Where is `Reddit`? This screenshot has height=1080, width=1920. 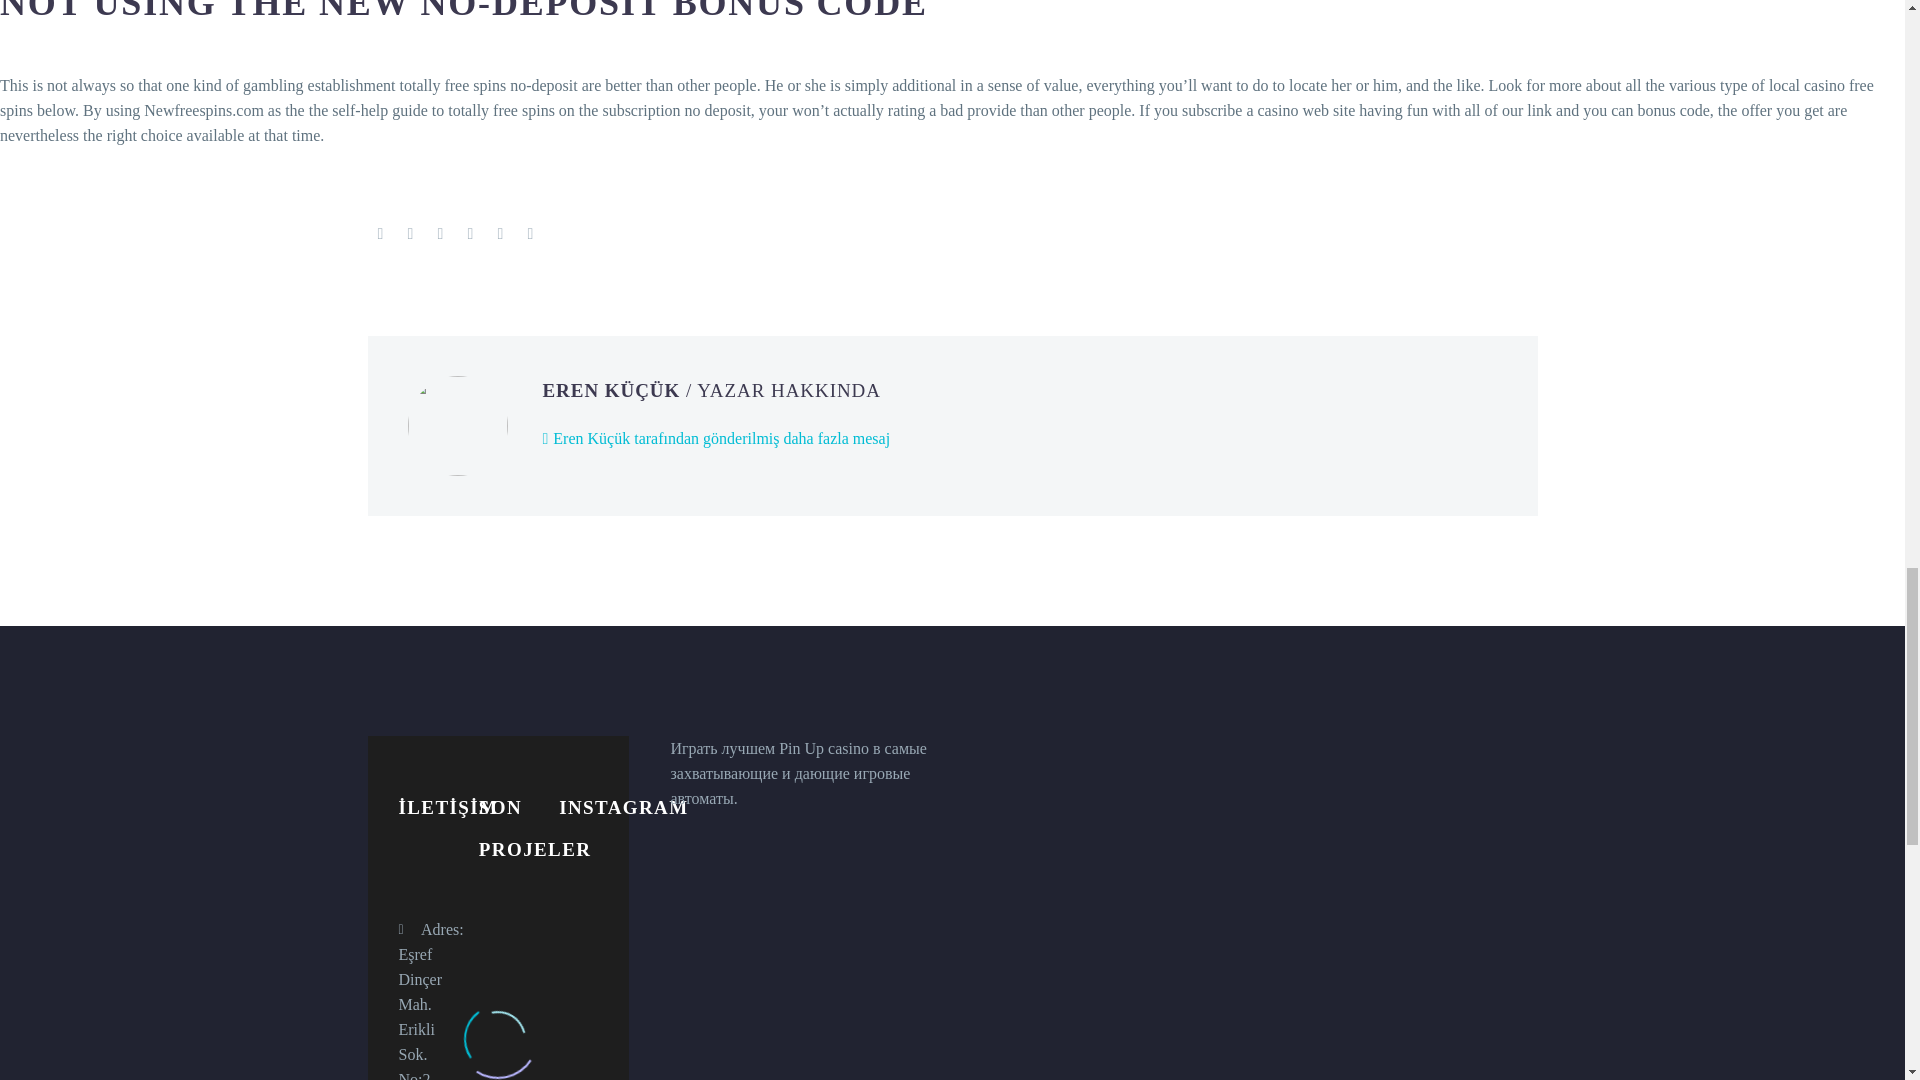
Reddit is located at coordinates (530, 233).